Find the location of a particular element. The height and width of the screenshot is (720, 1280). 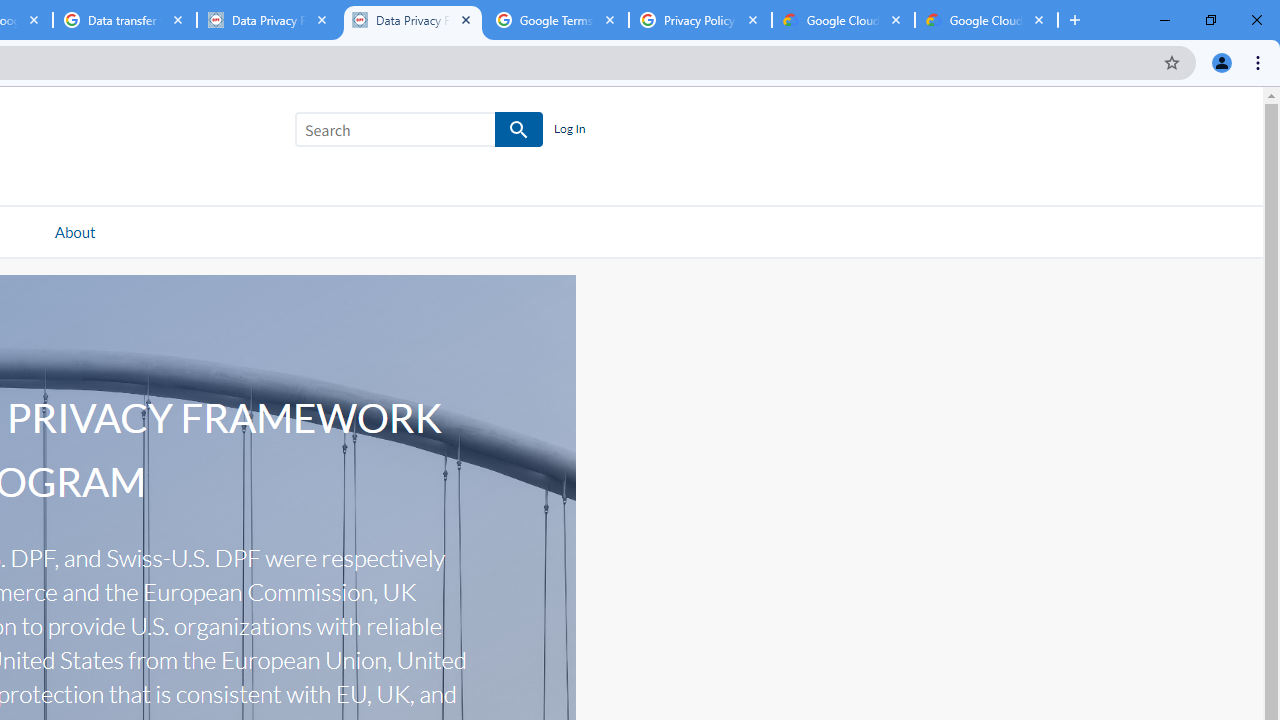

About is located at coordinates (74, 231).